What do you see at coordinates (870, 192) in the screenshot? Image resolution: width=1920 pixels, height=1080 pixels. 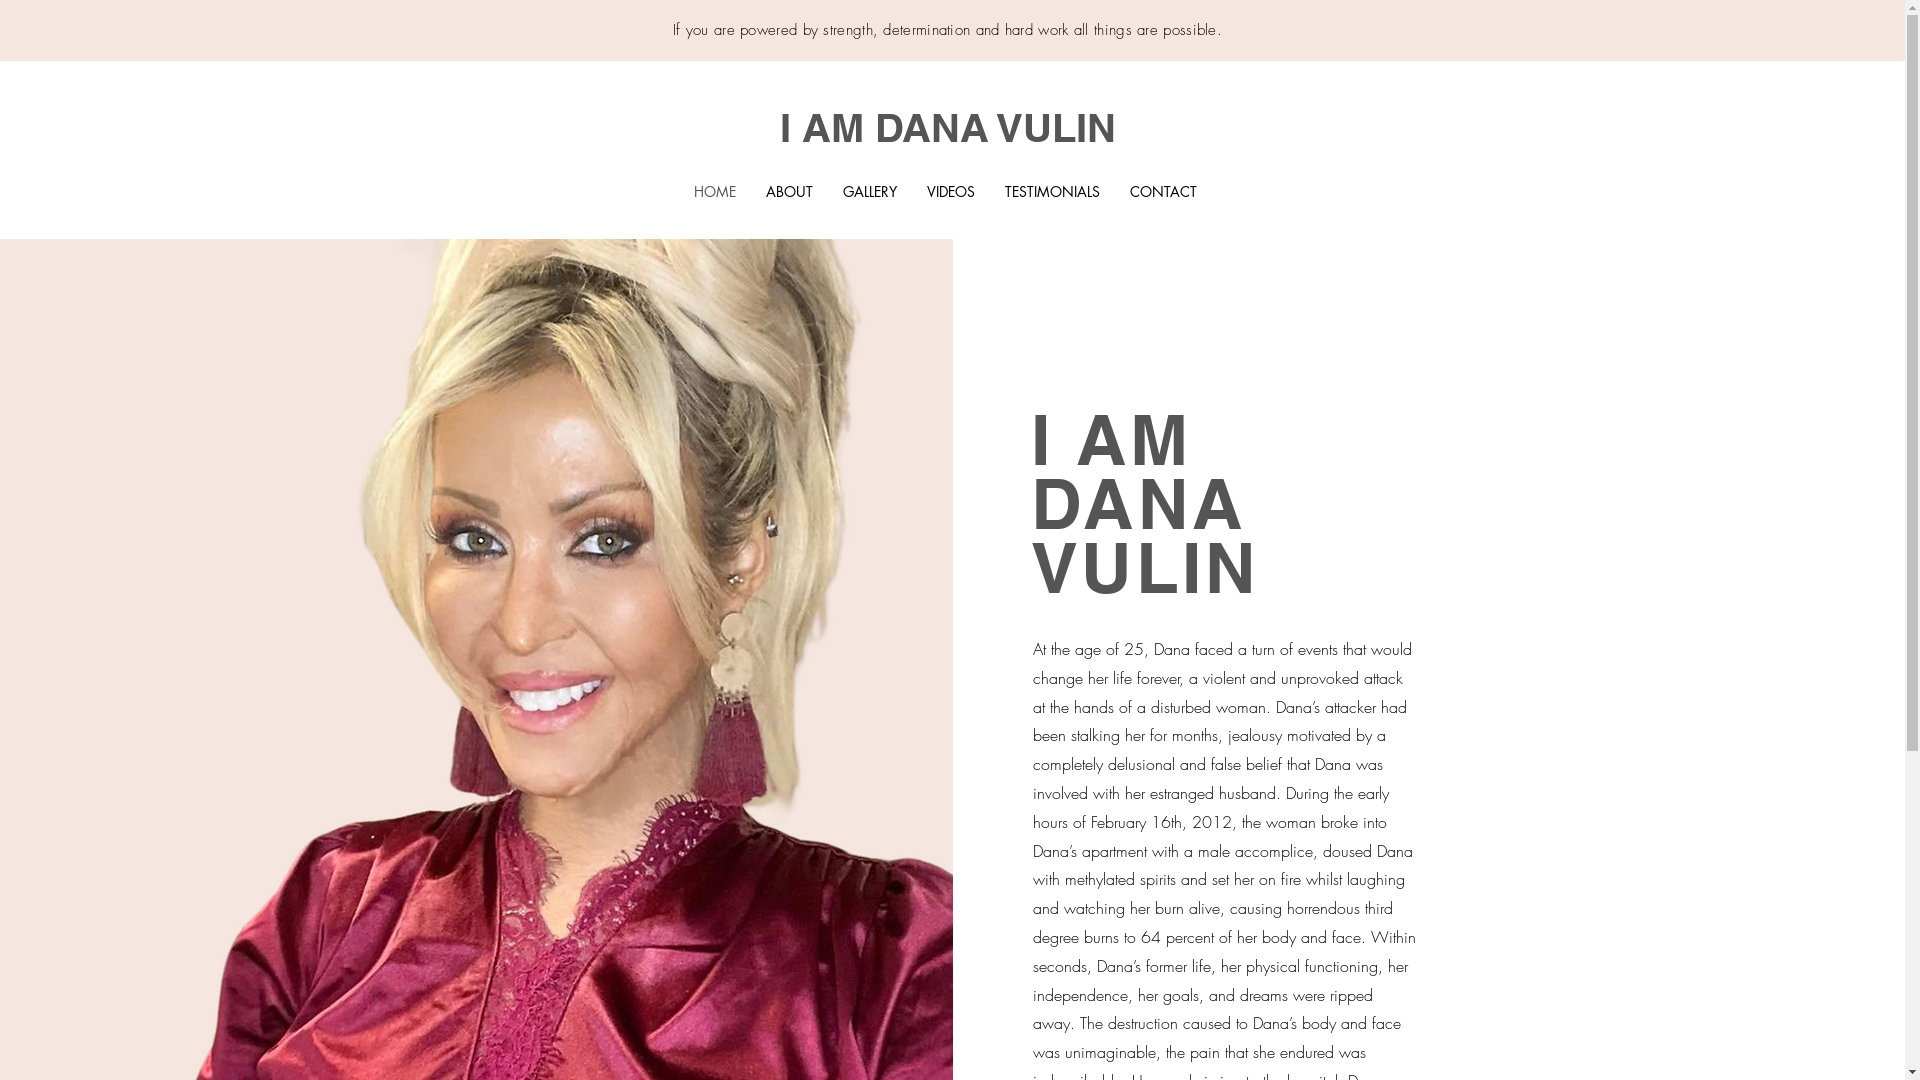 I see `GALLERY` at bounding box center [870, 192].